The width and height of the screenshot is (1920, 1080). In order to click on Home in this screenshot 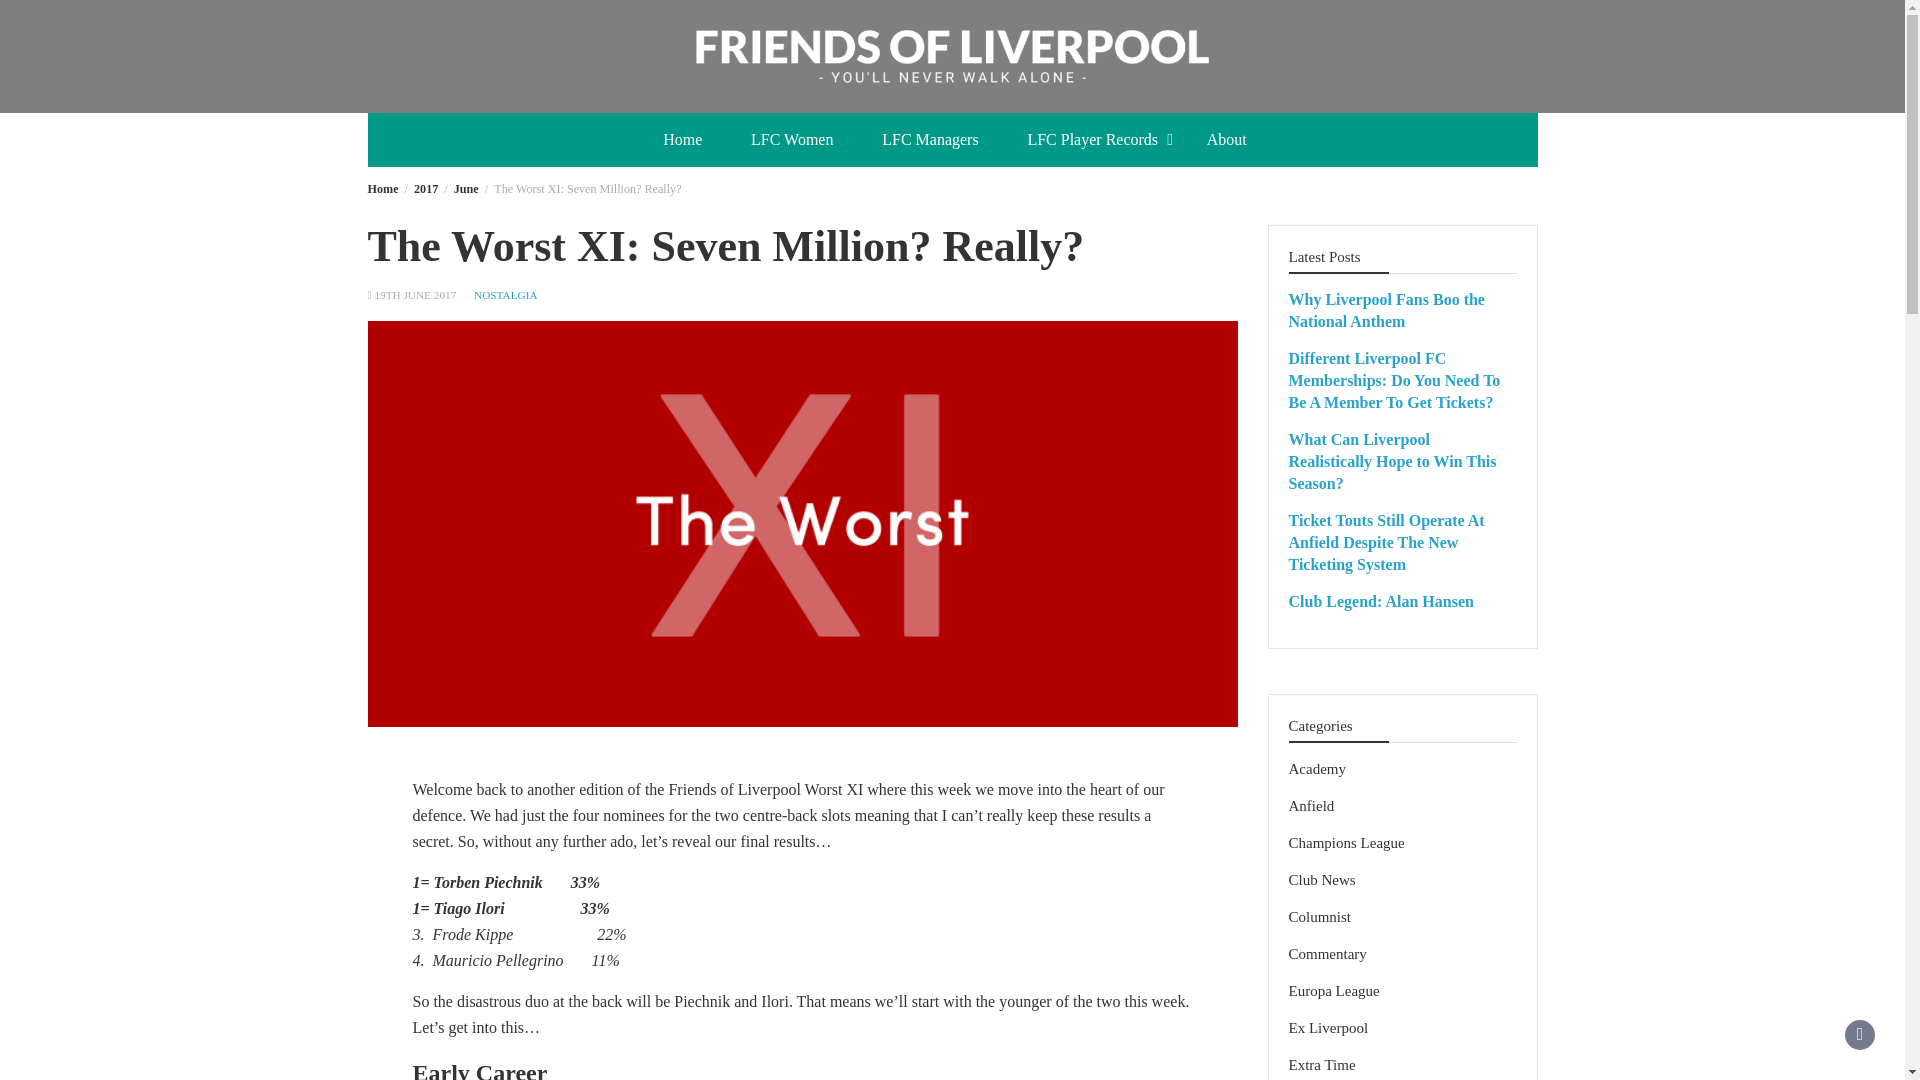, I will do `click(384, 188)`.